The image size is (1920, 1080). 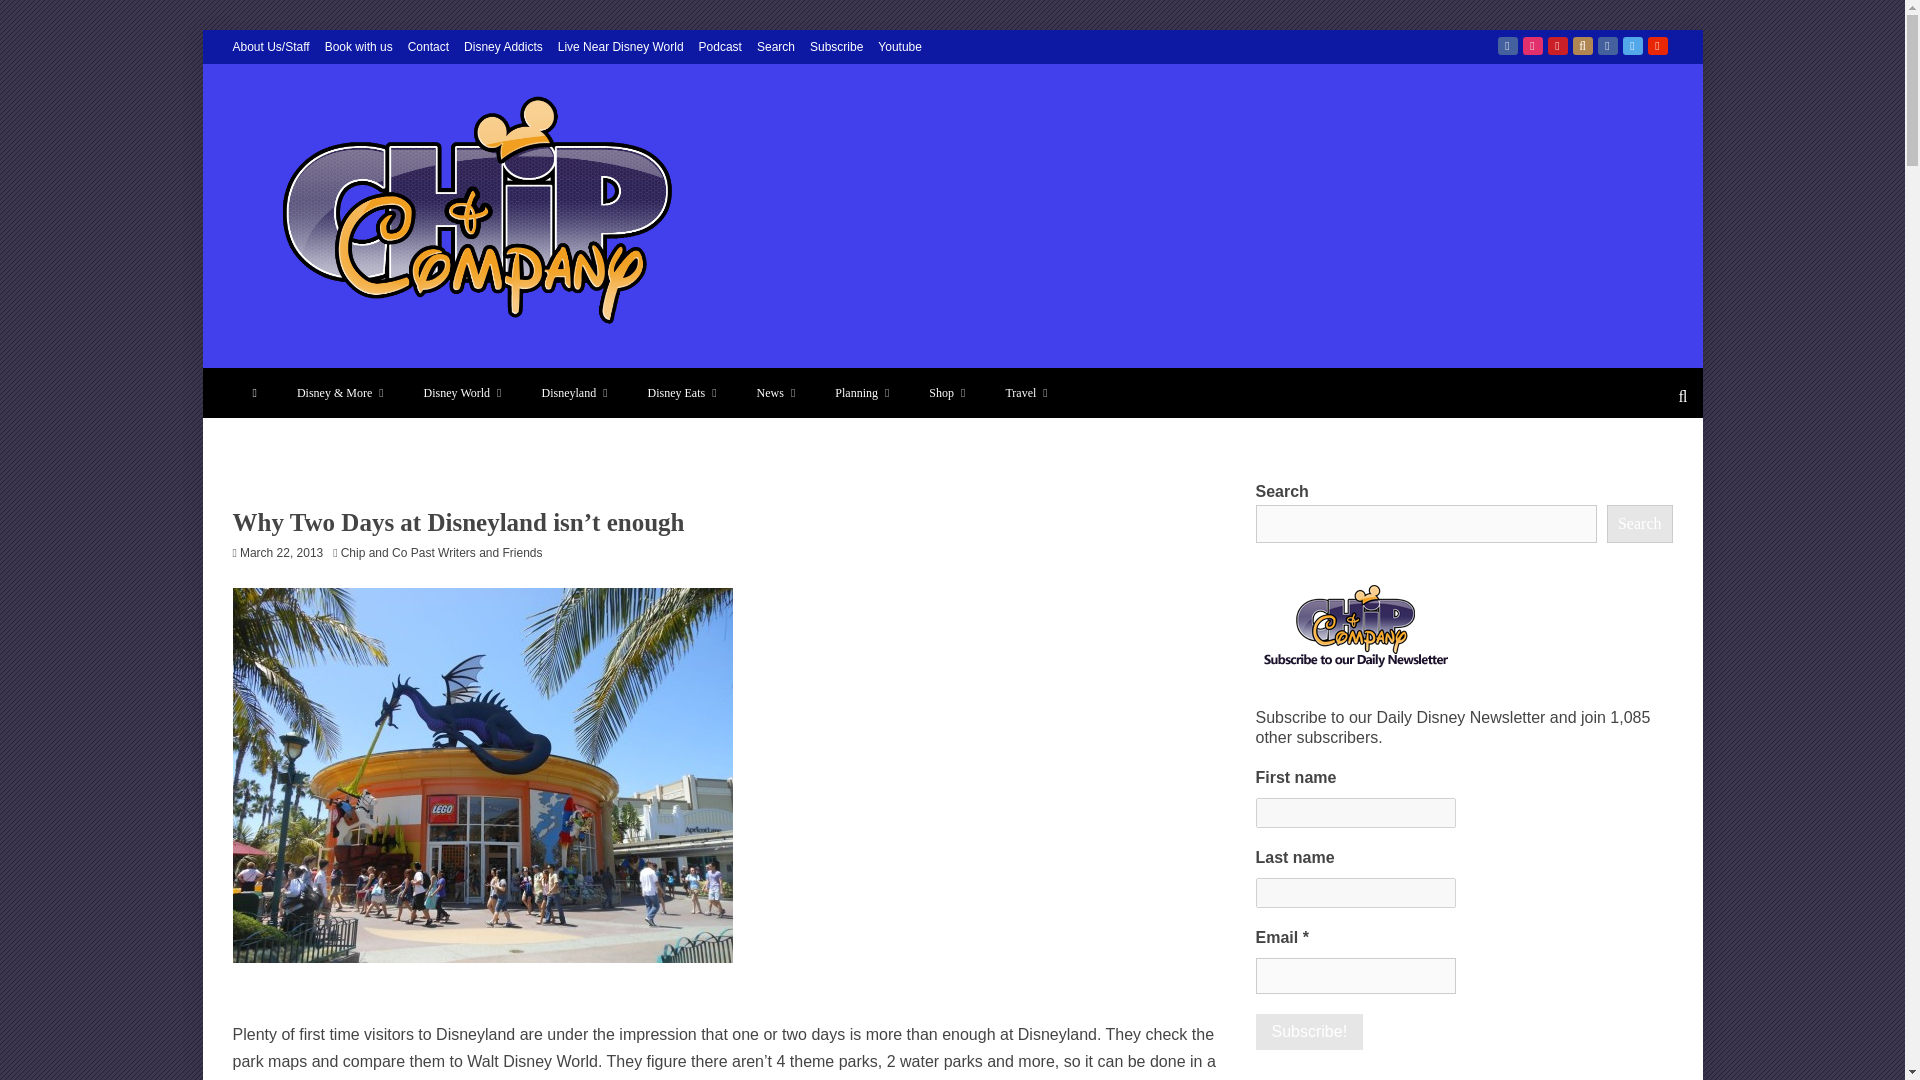 I want to click on Live Near Disney World, so click(x=620, y=46).